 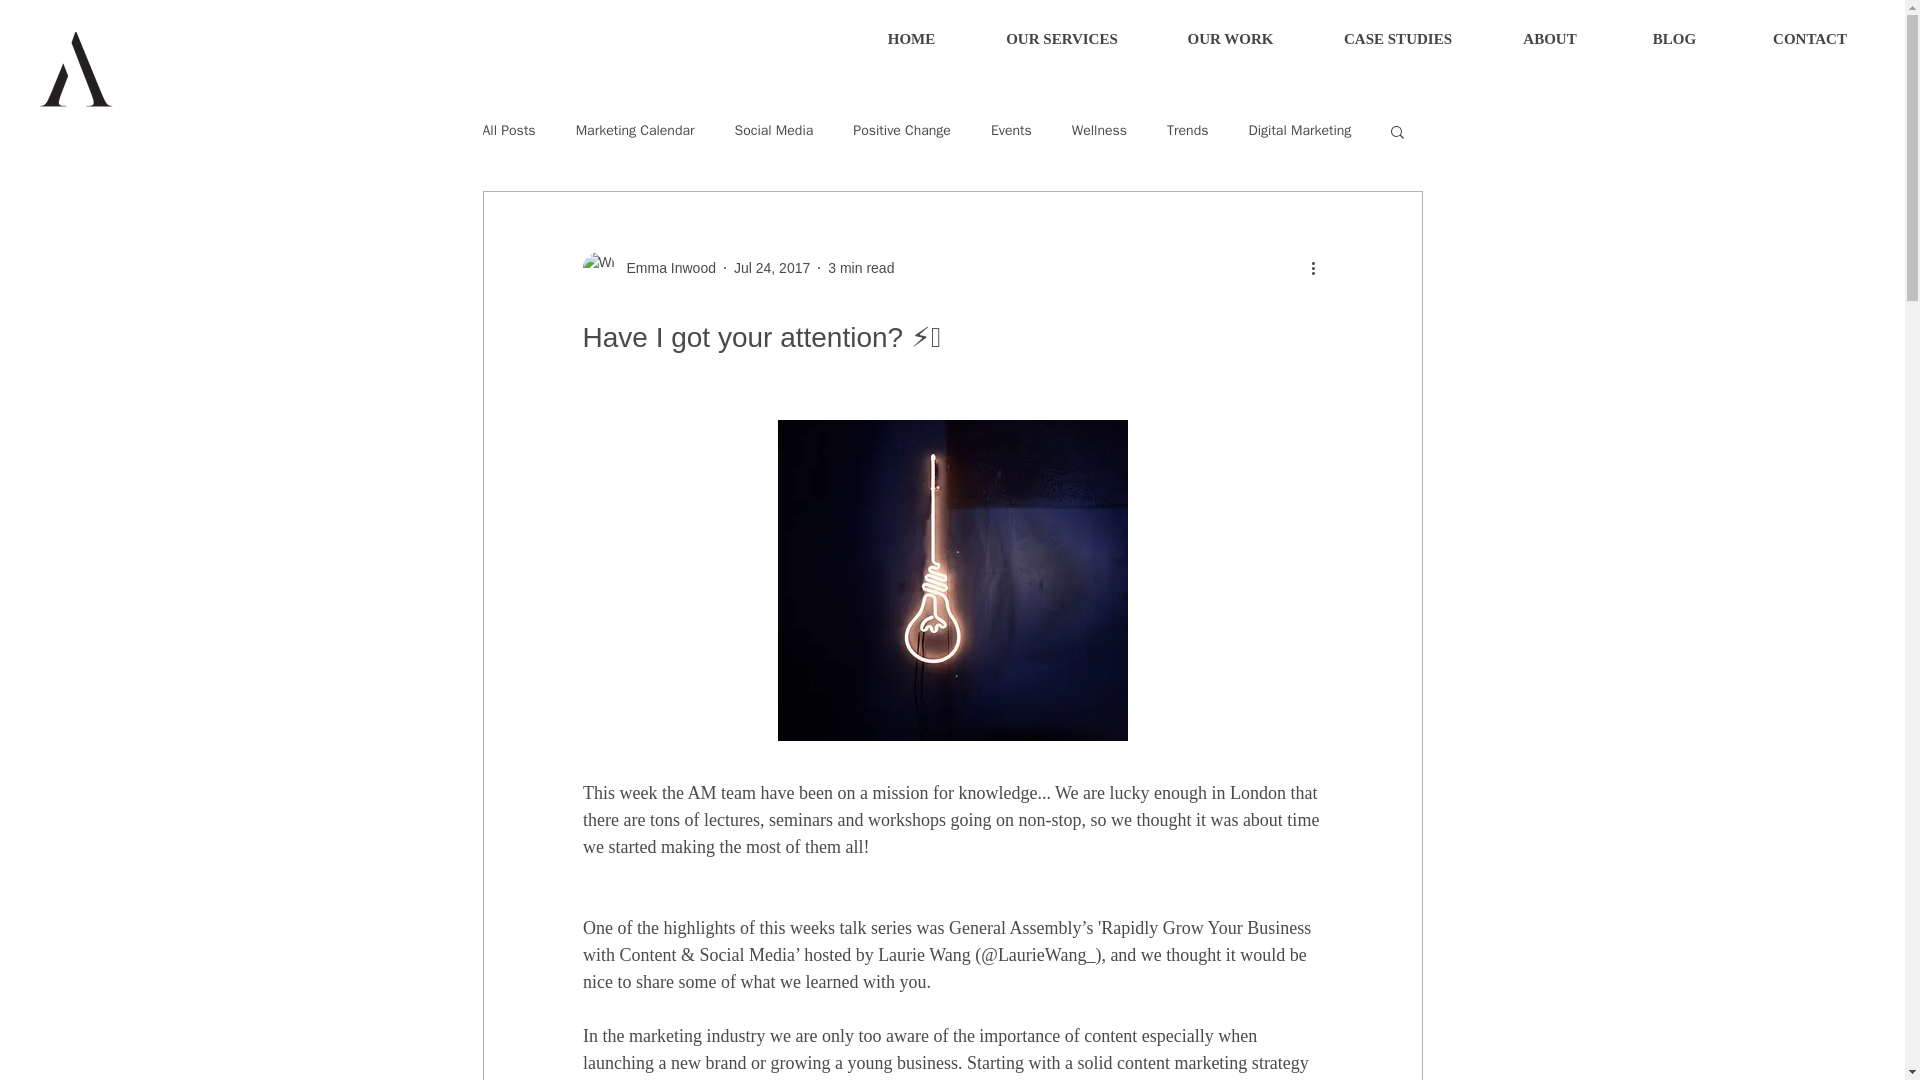 I want to click on Emma Inwood, so click(x=664, y=268).